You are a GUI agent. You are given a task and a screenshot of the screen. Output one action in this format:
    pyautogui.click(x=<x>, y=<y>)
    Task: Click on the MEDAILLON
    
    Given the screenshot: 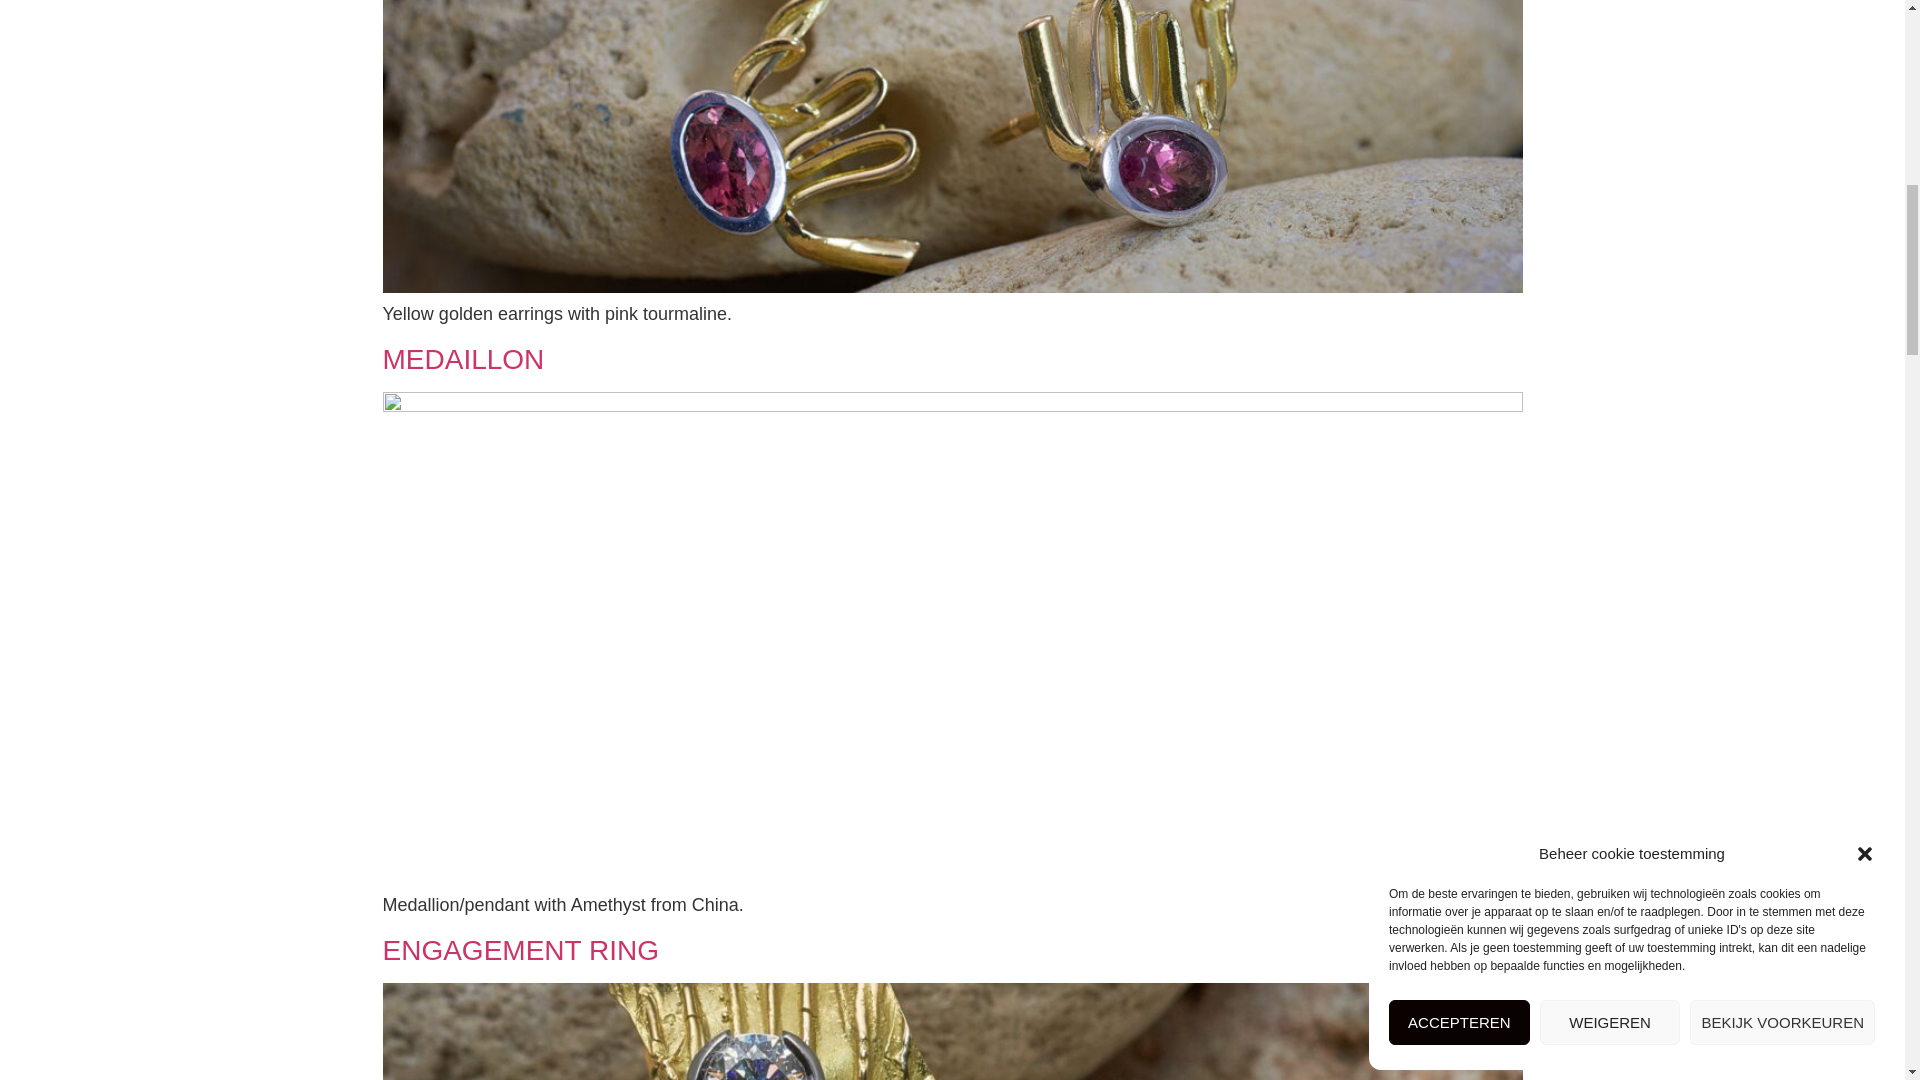 What is the action you would take?
    pyautogui.click(x=462, y=359)
    